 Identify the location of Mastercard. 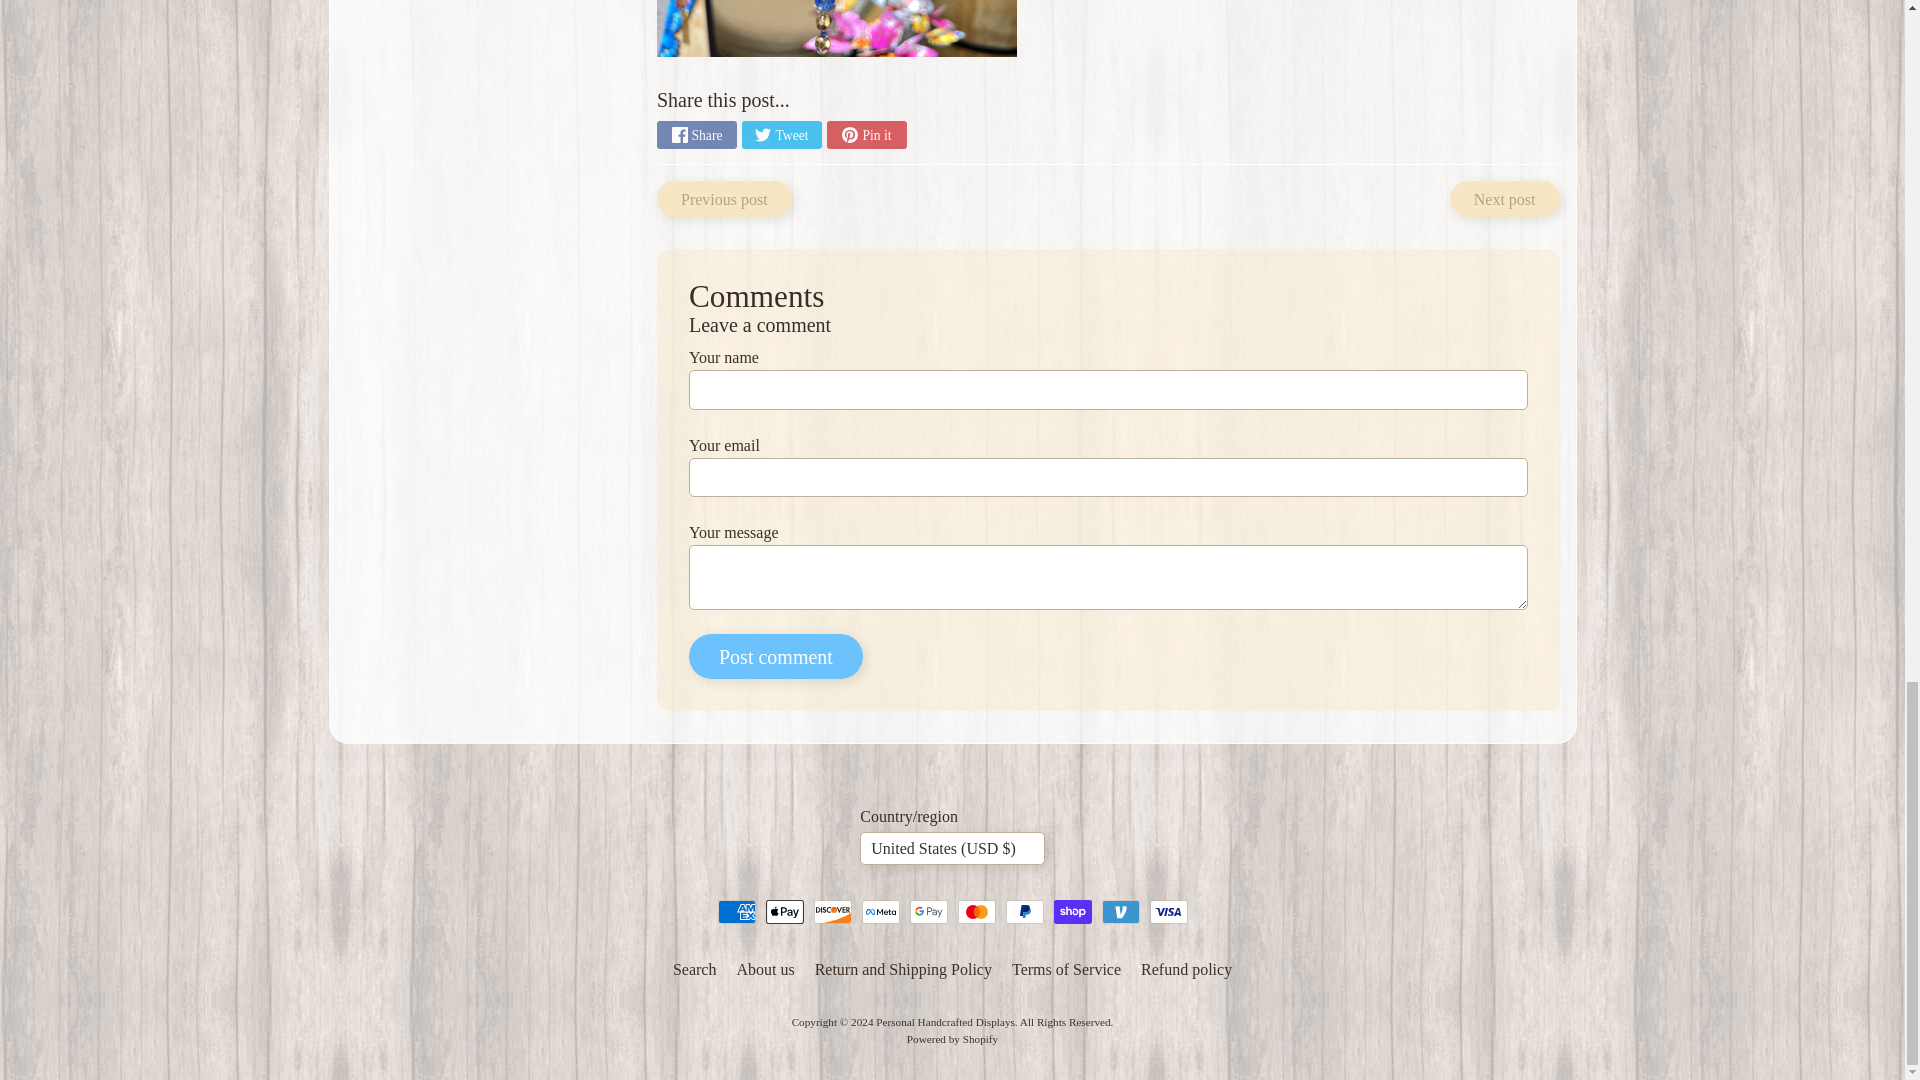
(977, 912).